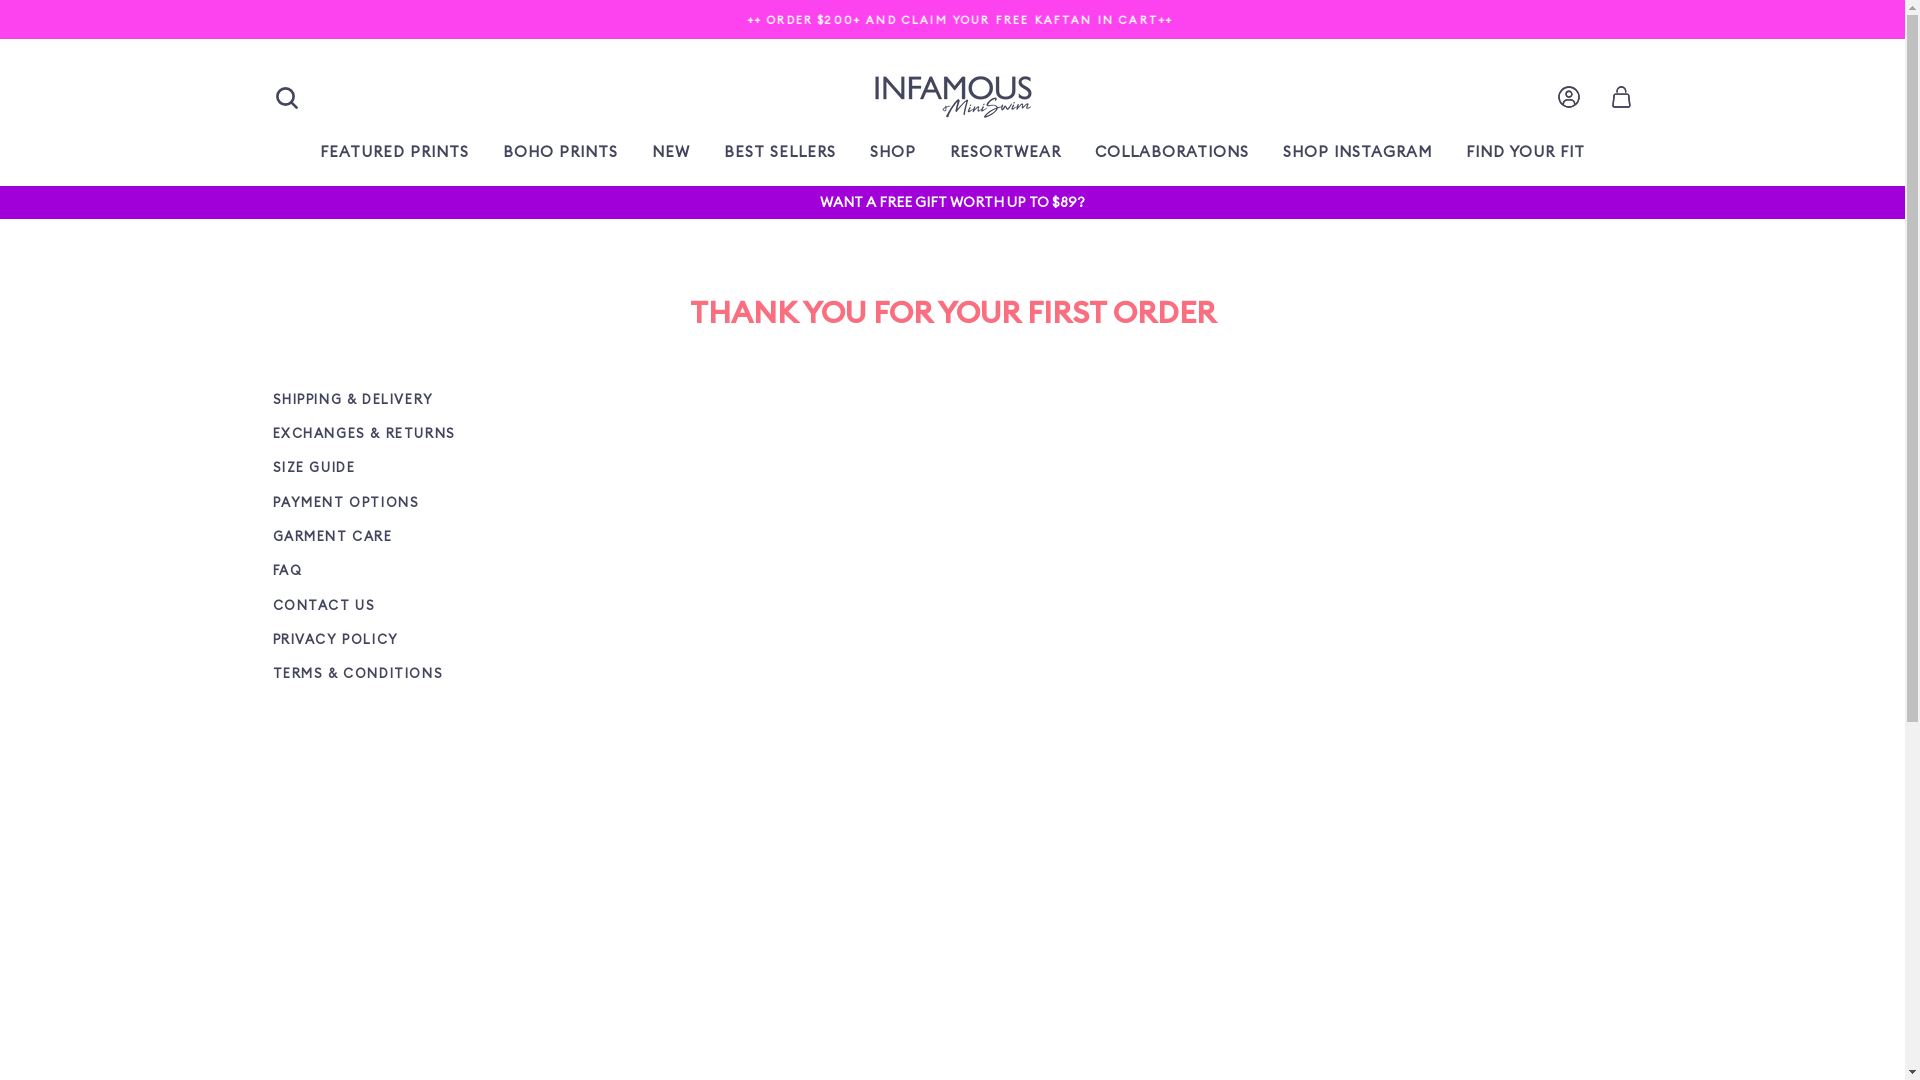  I want to click on PAYMENT OPTIONS, so click(434, 502).